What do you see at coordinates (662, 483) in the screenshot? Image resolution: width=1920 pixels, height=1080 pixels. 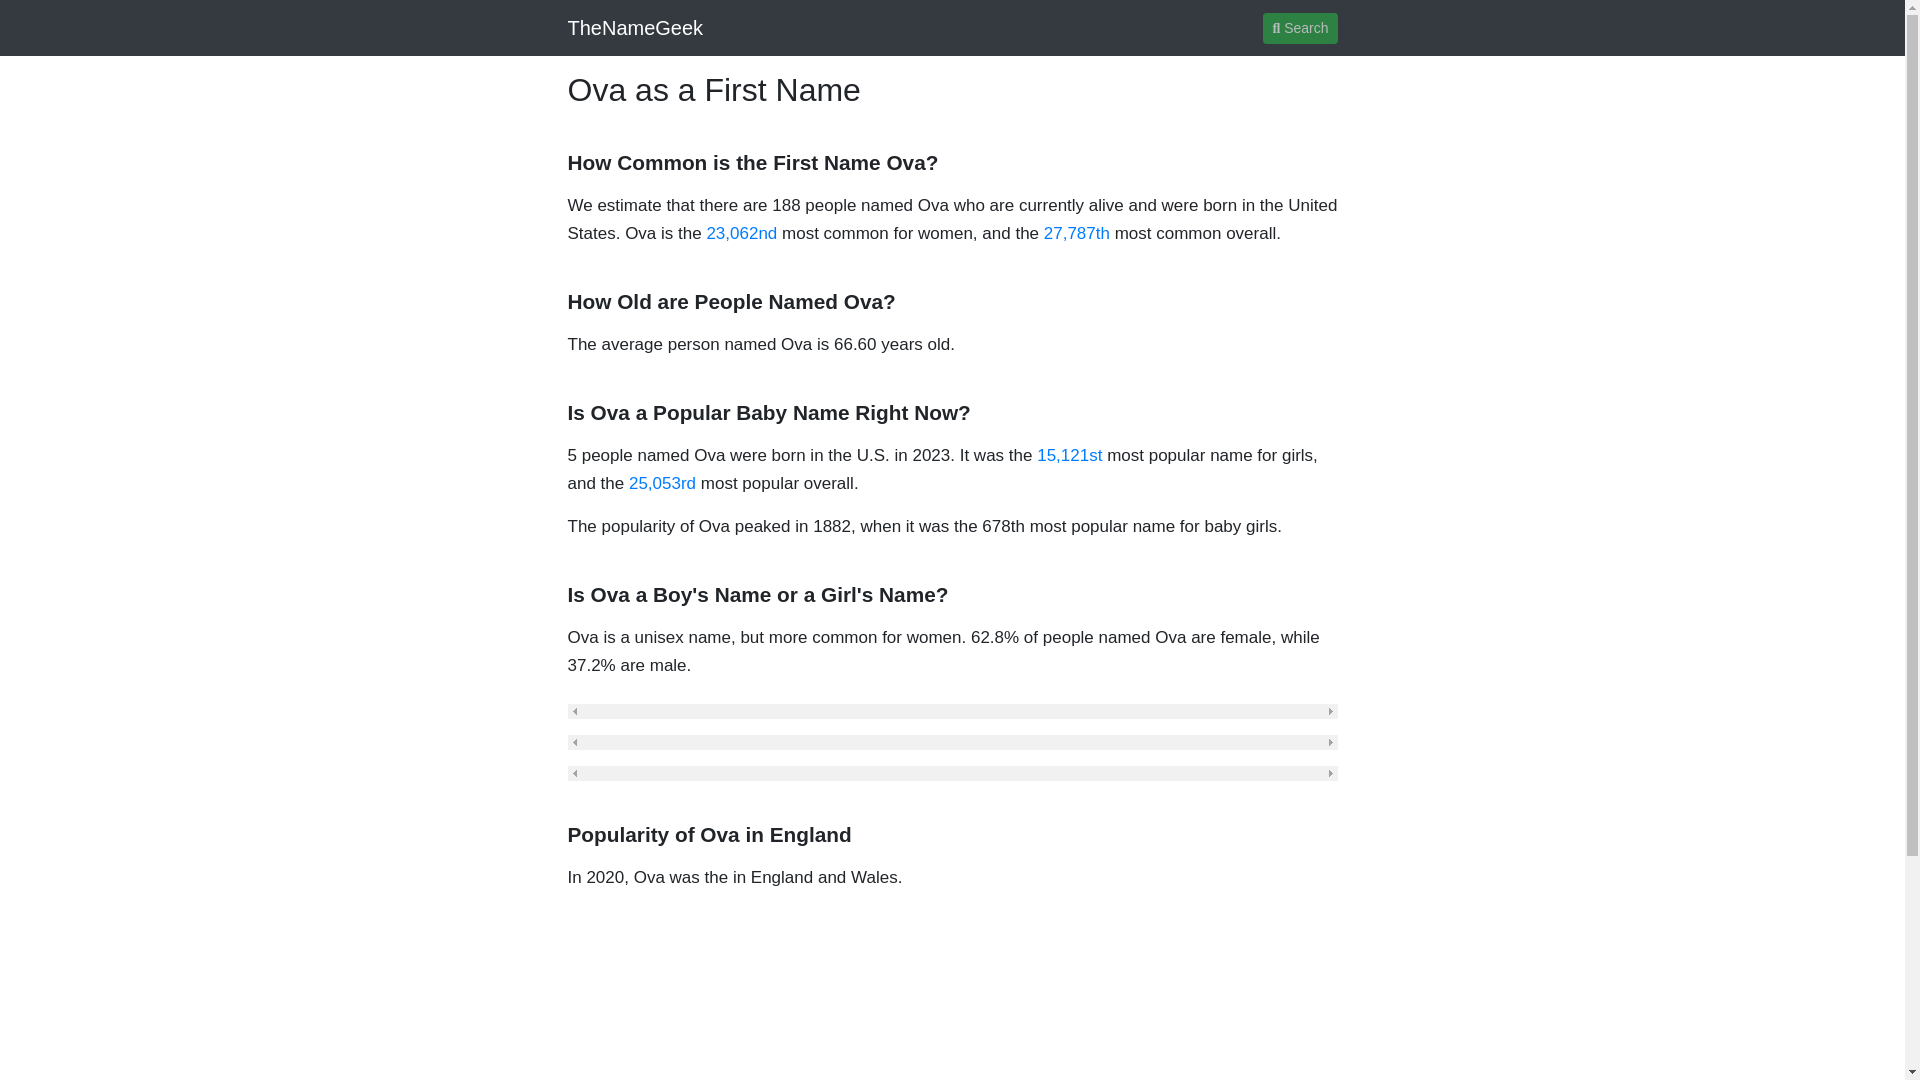 I see `25,053rd` at bounding box center [662, 483].